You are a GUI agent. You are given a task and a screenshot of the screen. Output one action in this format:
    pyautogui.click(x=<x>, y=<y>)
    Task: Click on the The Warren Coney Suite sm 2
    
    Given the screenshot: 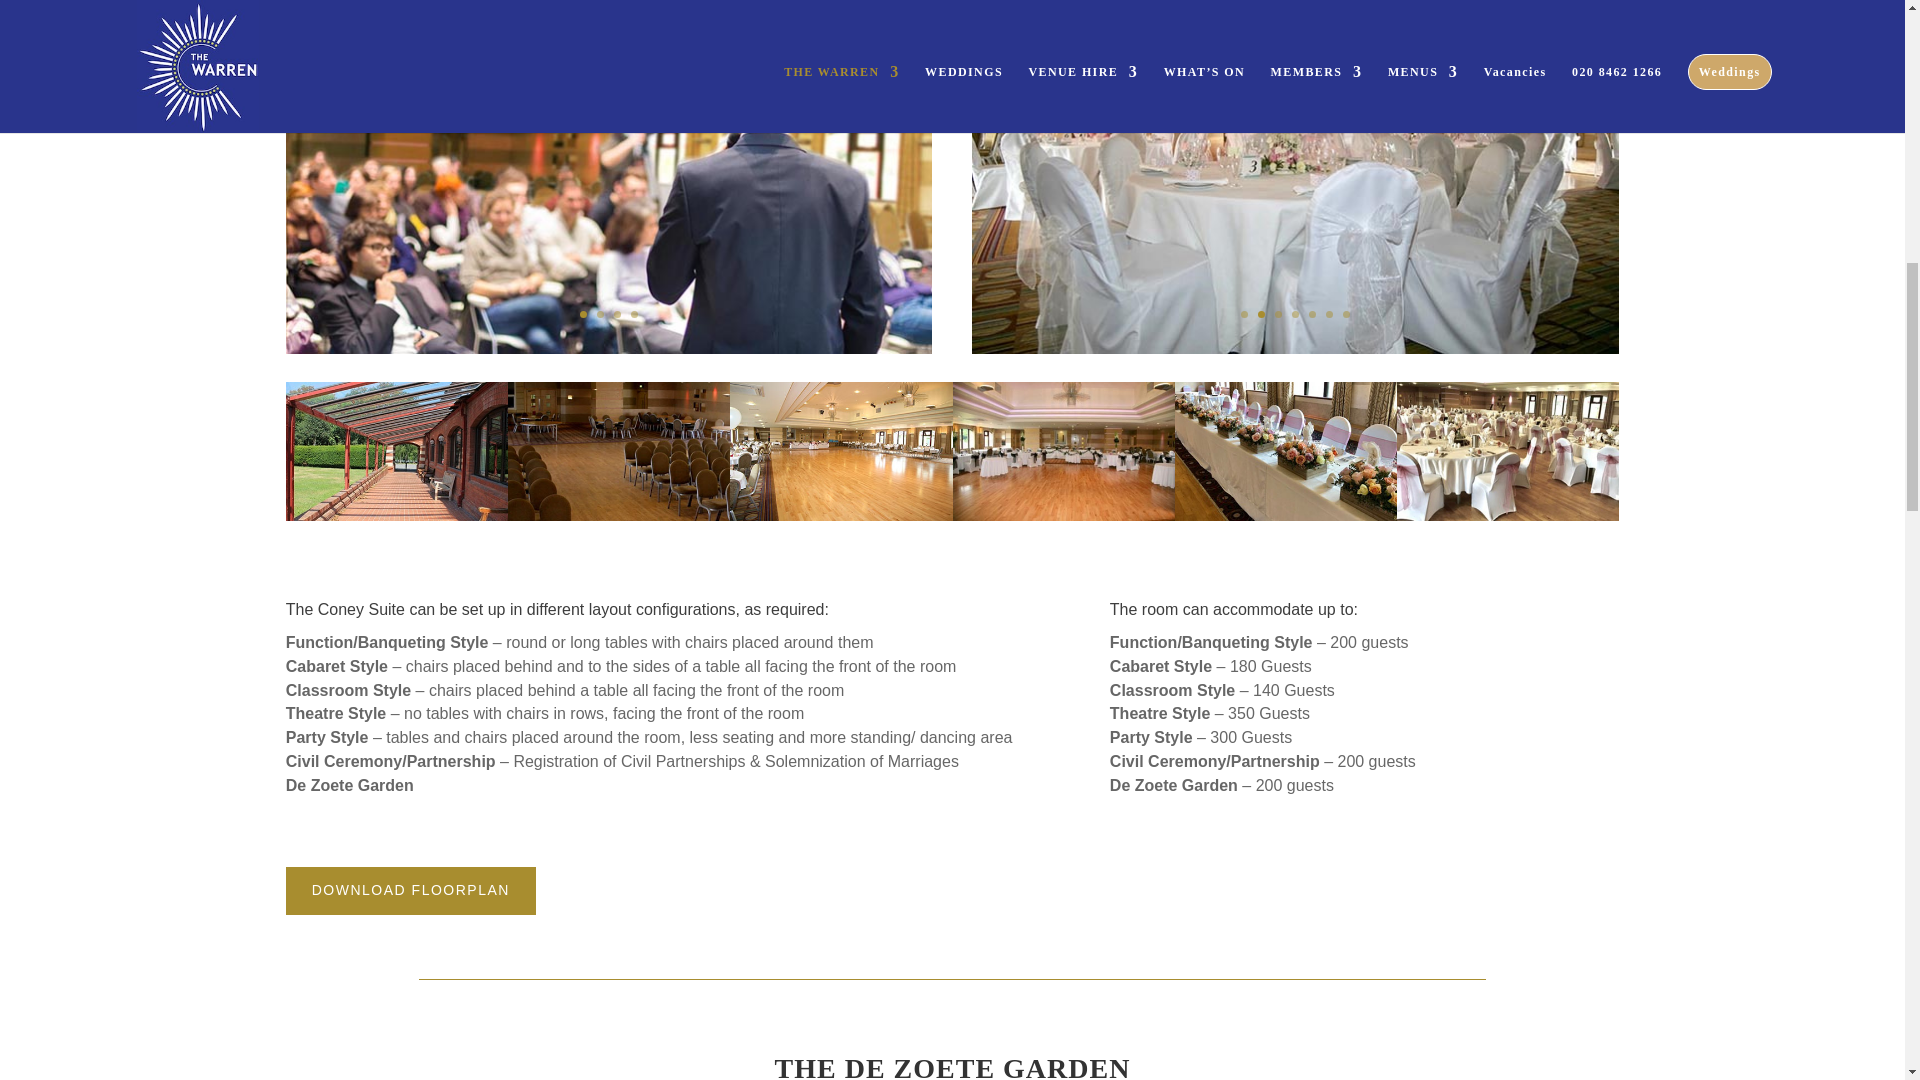 What is the action you would take?
    pyautogui.click(x=840, y=451)
    